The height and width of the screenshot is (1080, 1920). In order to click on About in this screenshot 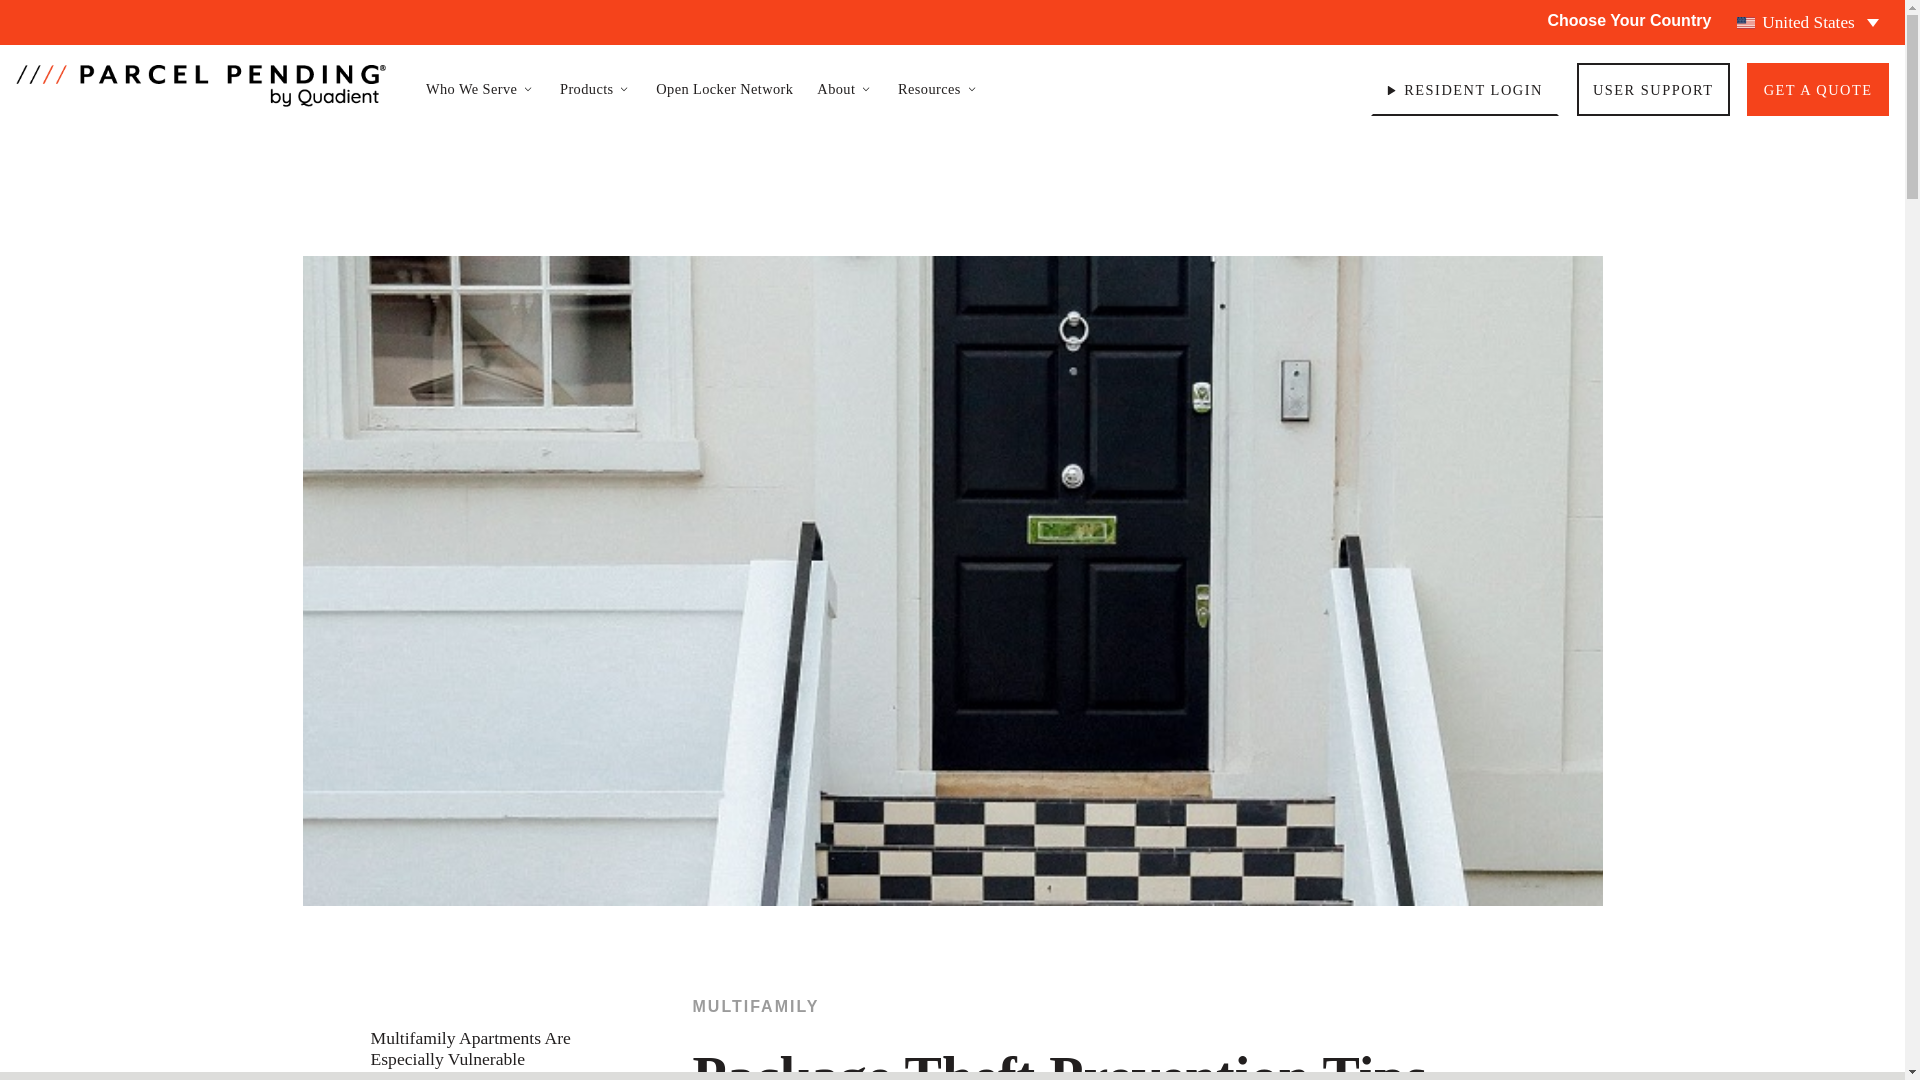, I will do `click(845, 89)`.